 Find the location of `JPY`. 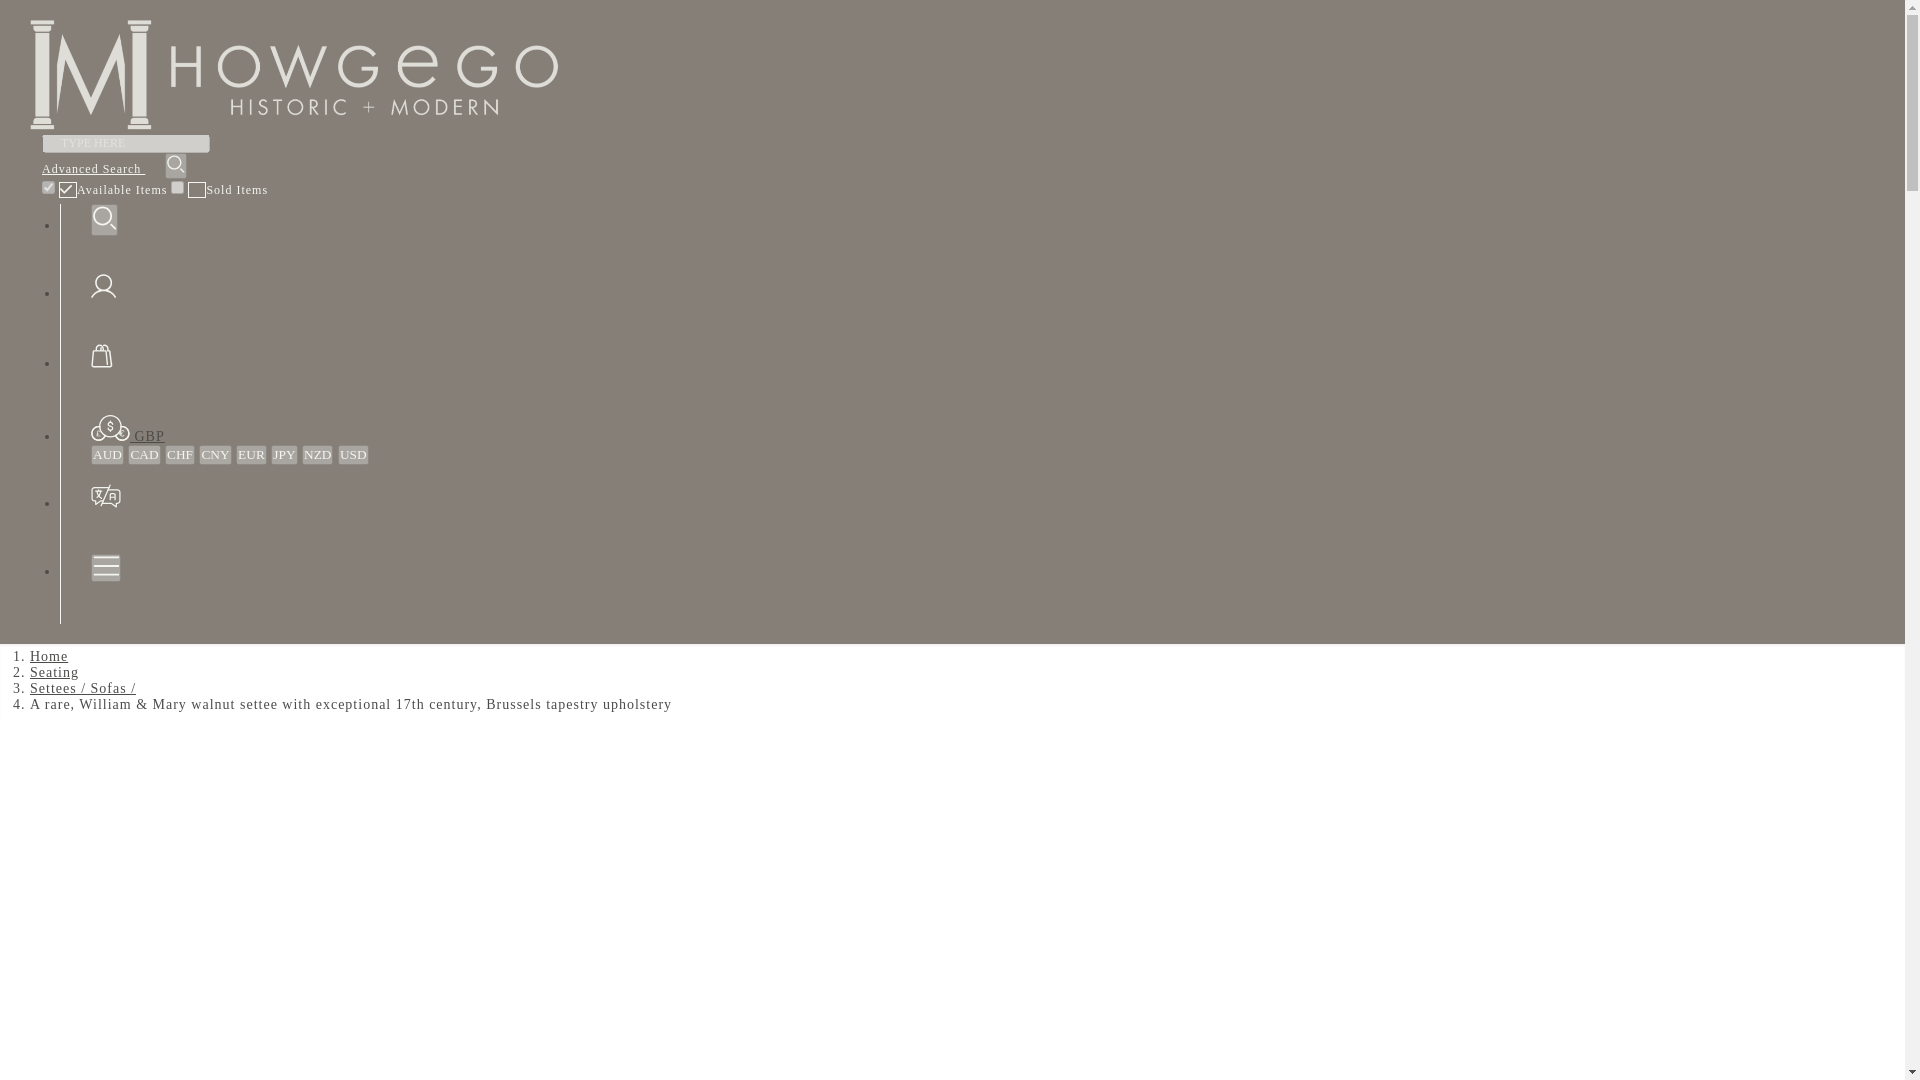

JPY is located at coordinates (284, 454).